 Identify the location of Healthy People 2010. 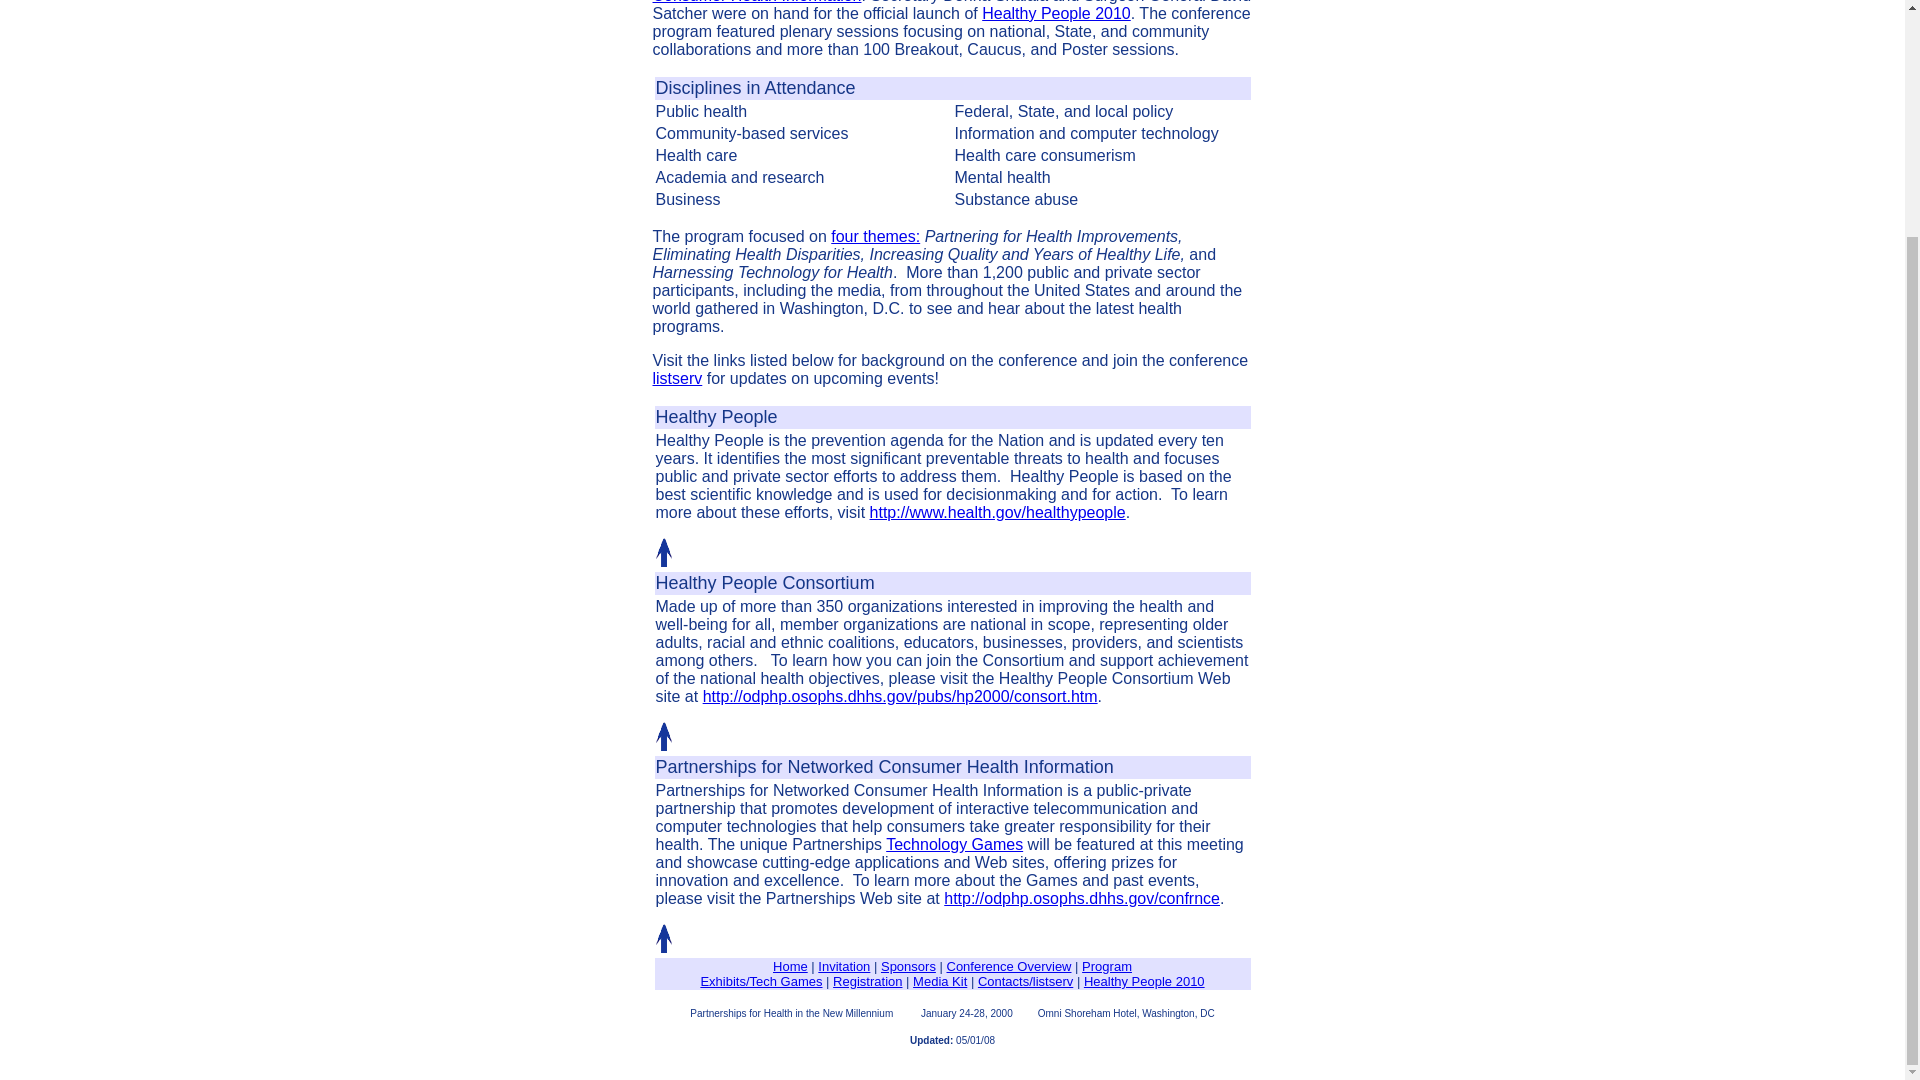
(1056, 13).